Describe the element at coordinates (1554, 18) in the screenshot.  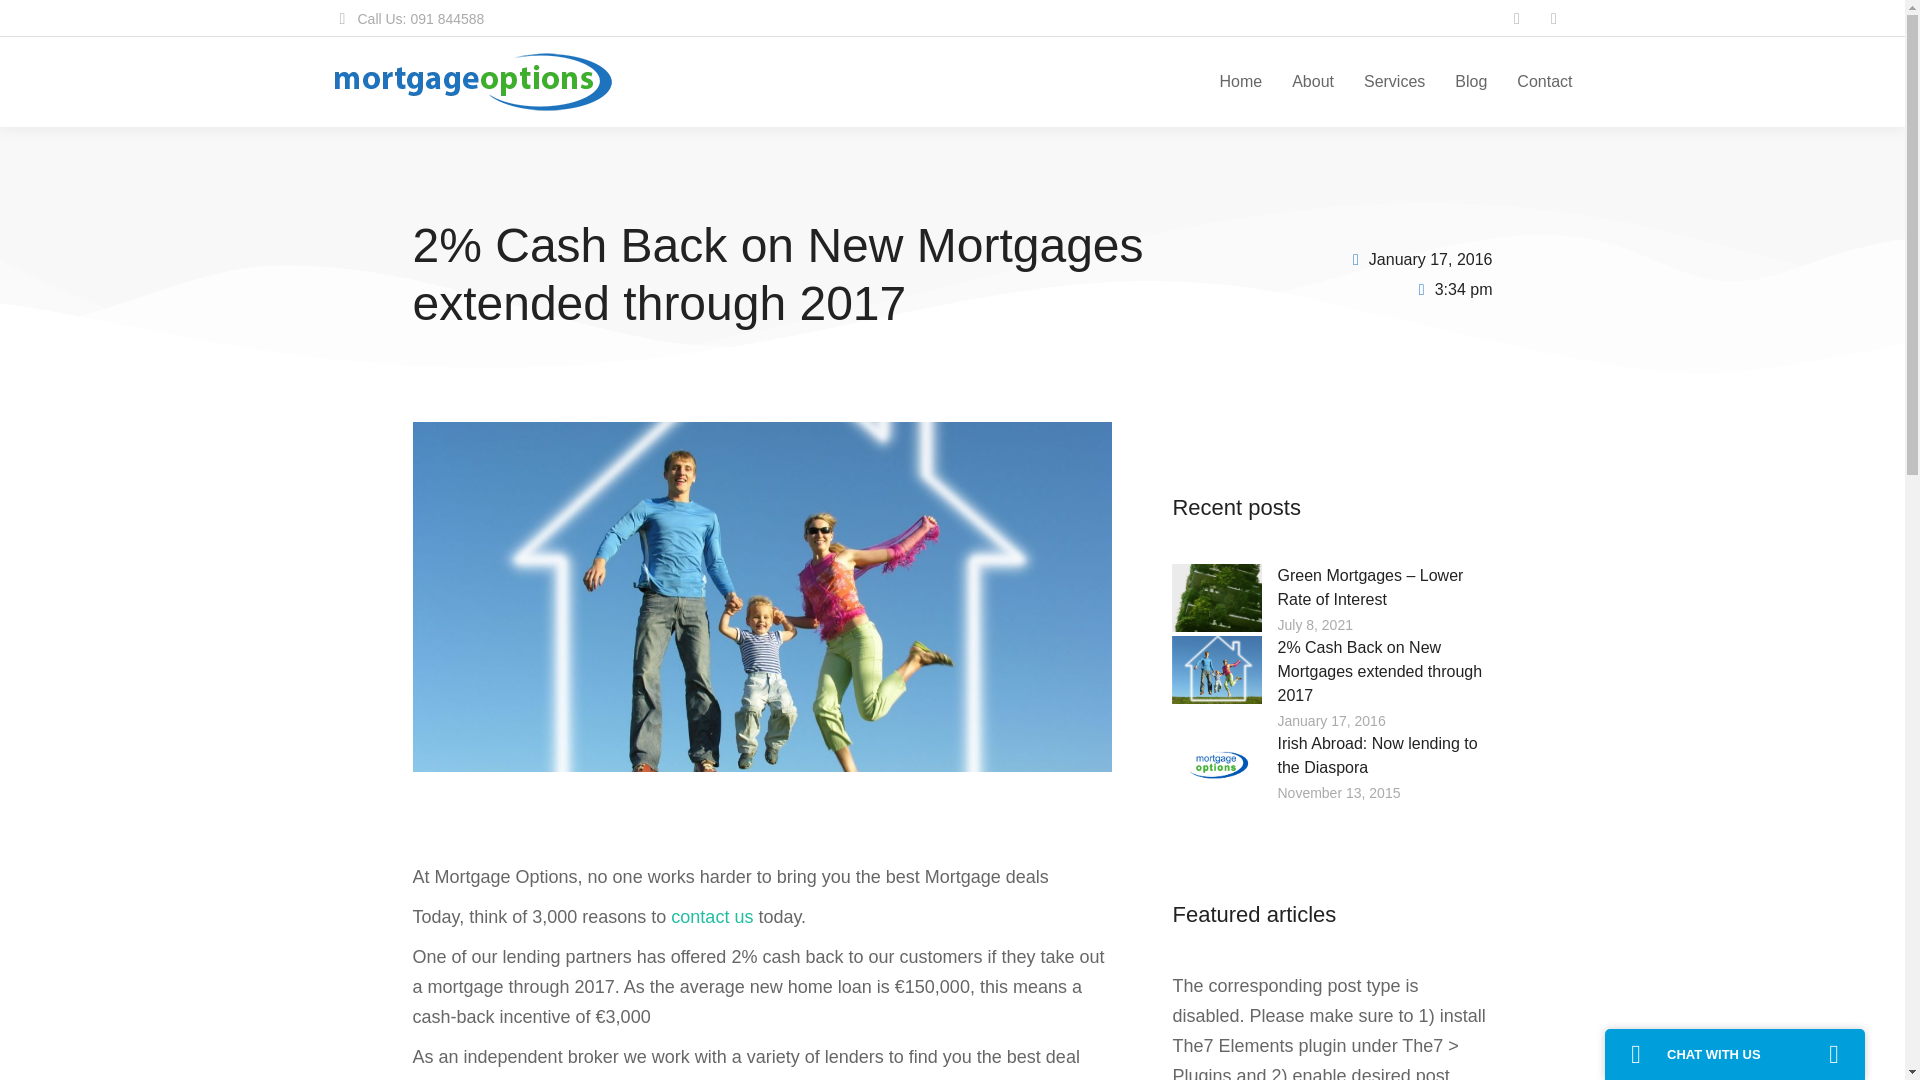
I see `Linkedin page opens in new window` at that location.